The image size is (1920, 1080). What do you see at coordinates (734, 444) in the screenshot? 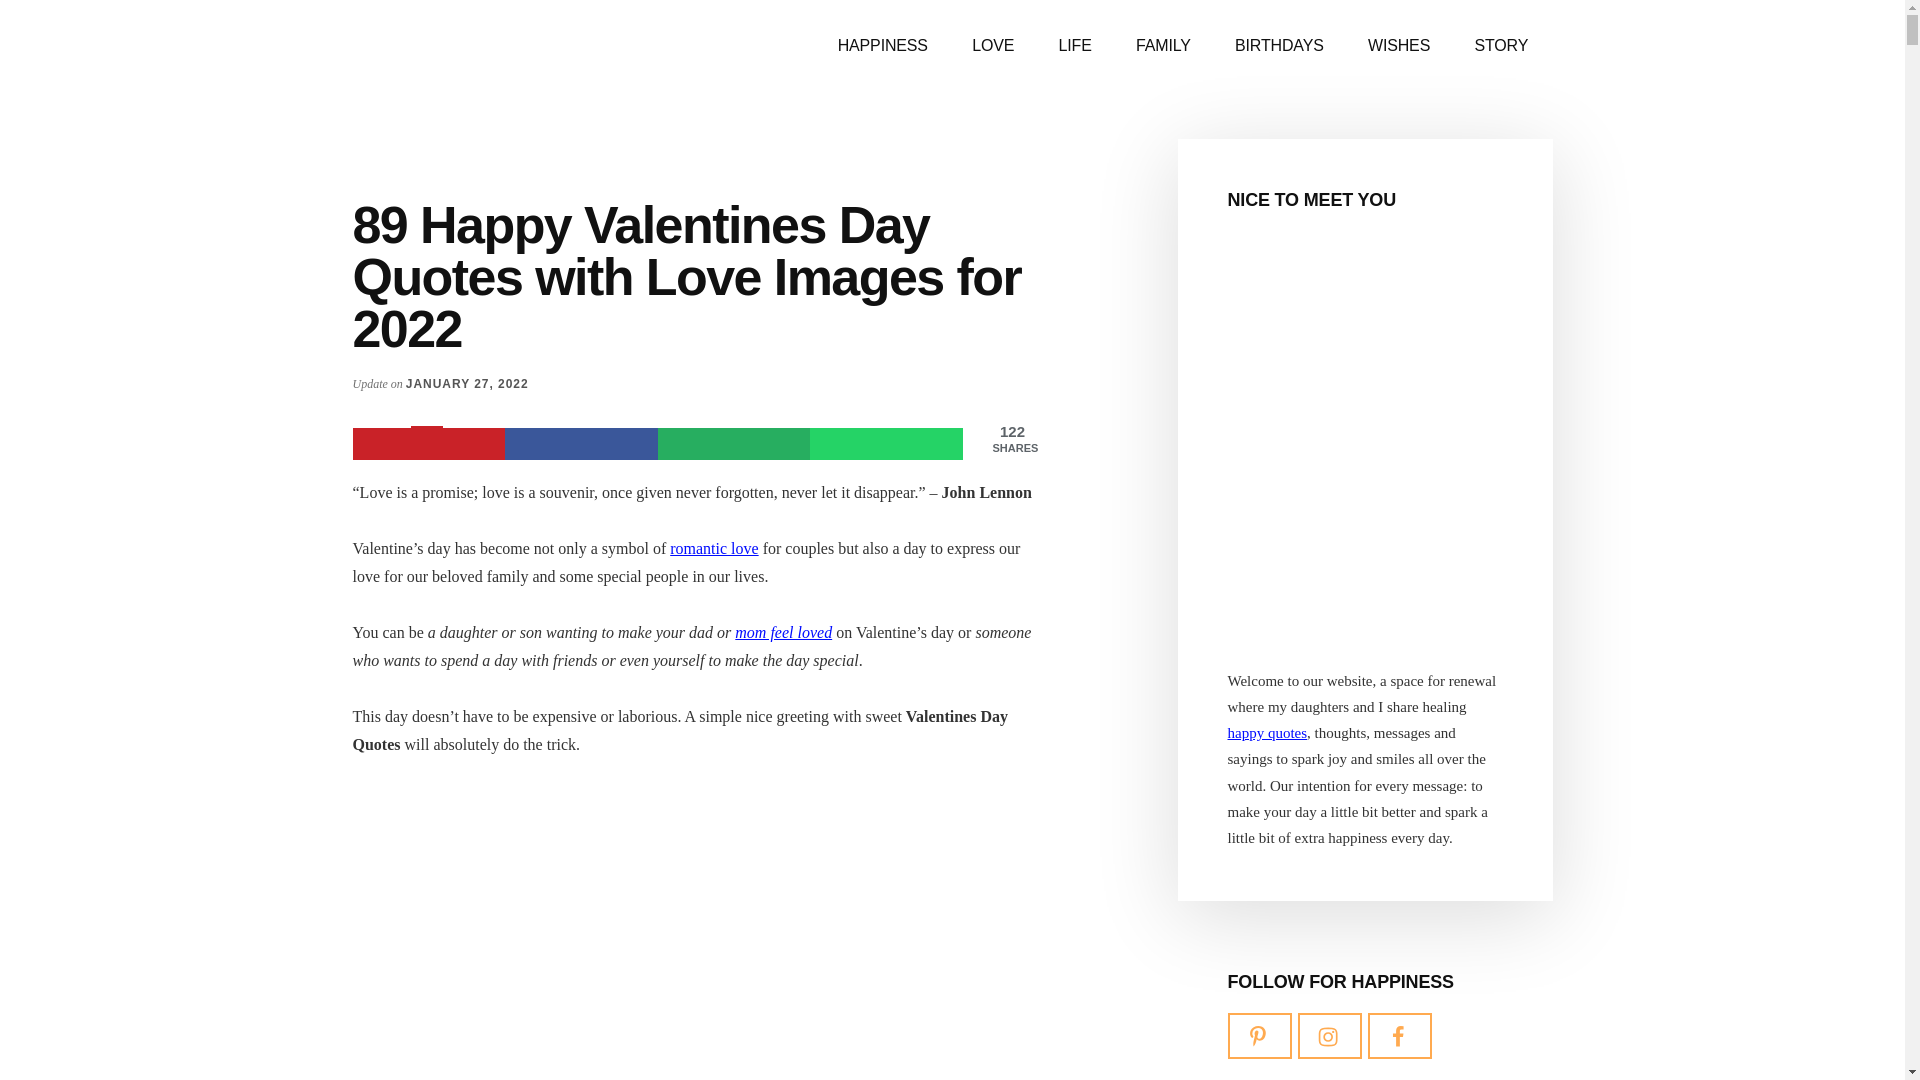
I see `Send over email` at bounding box center [734, 444].